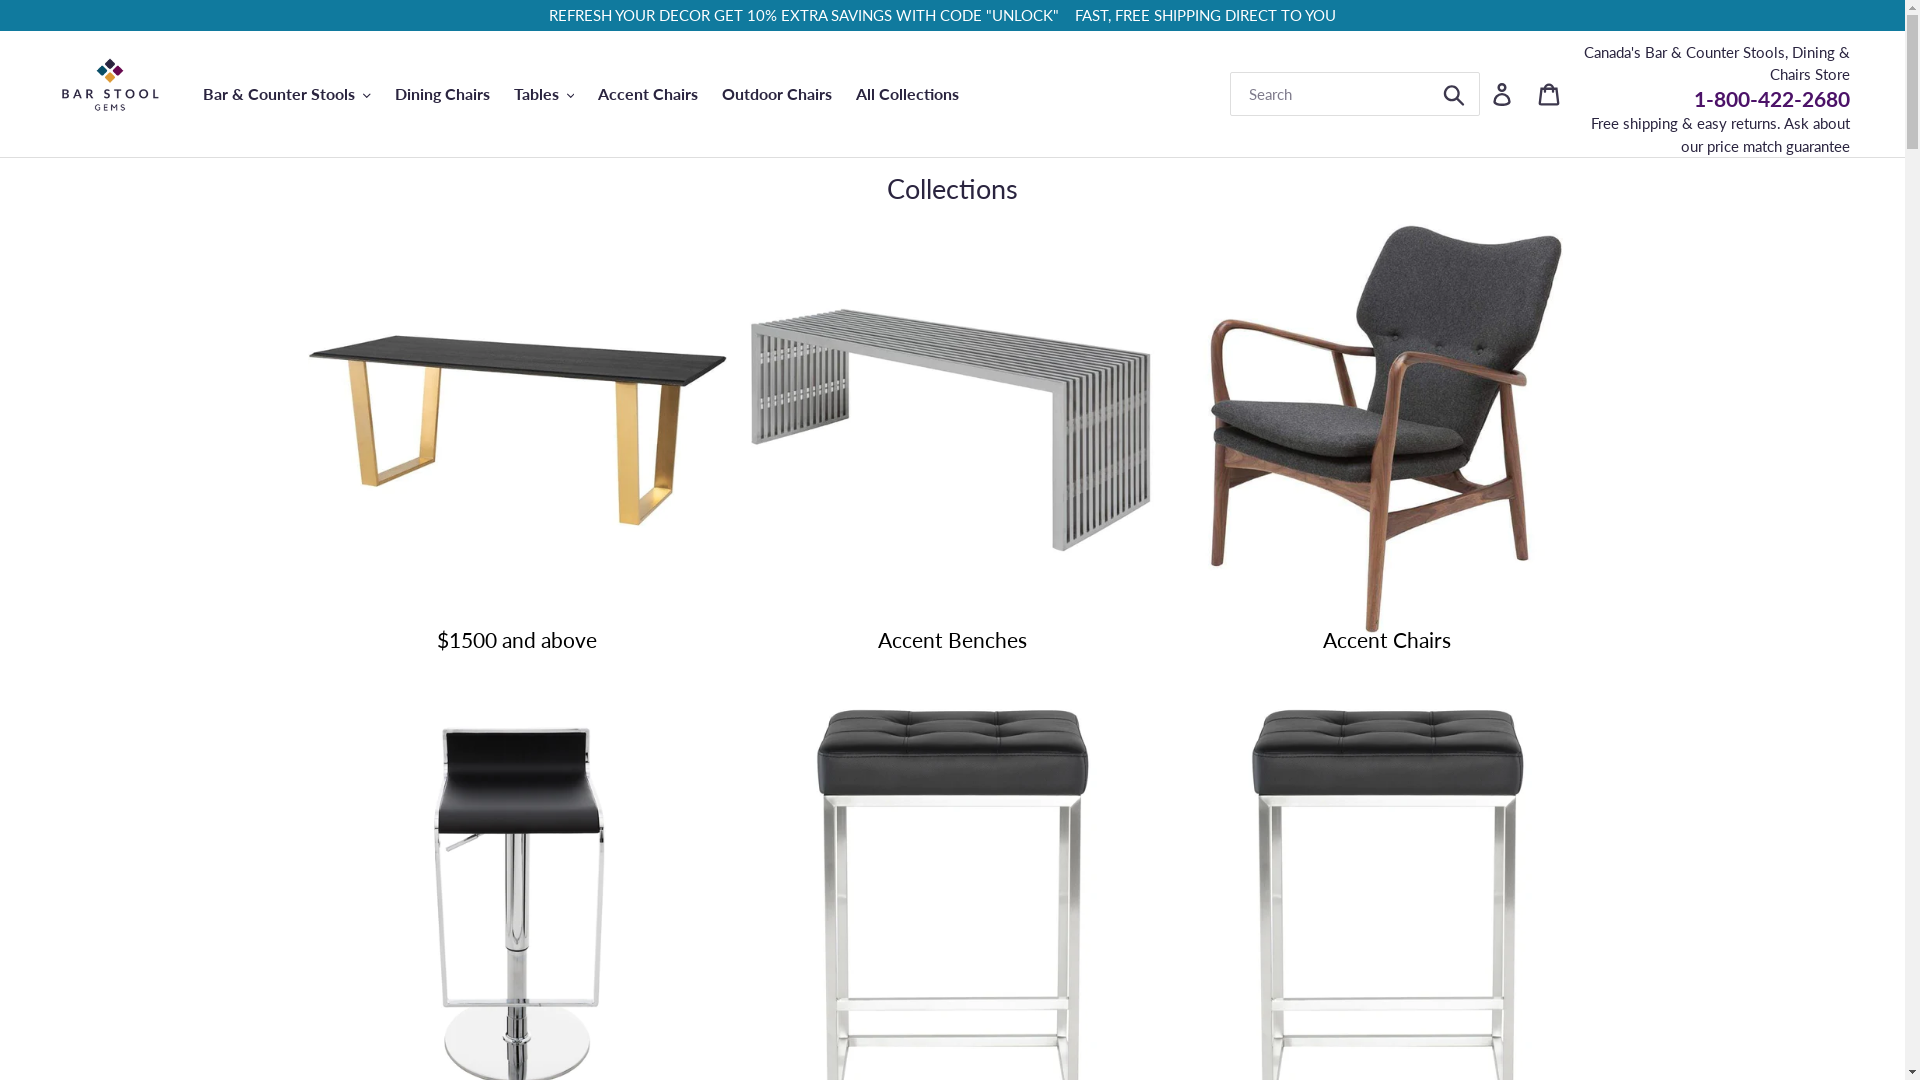 This screenshot has width=1920, height=1080. What do you see at coordinates (952, 430) in the screenshot?
I see `Accent Benches` at bounding box center [952, 430].